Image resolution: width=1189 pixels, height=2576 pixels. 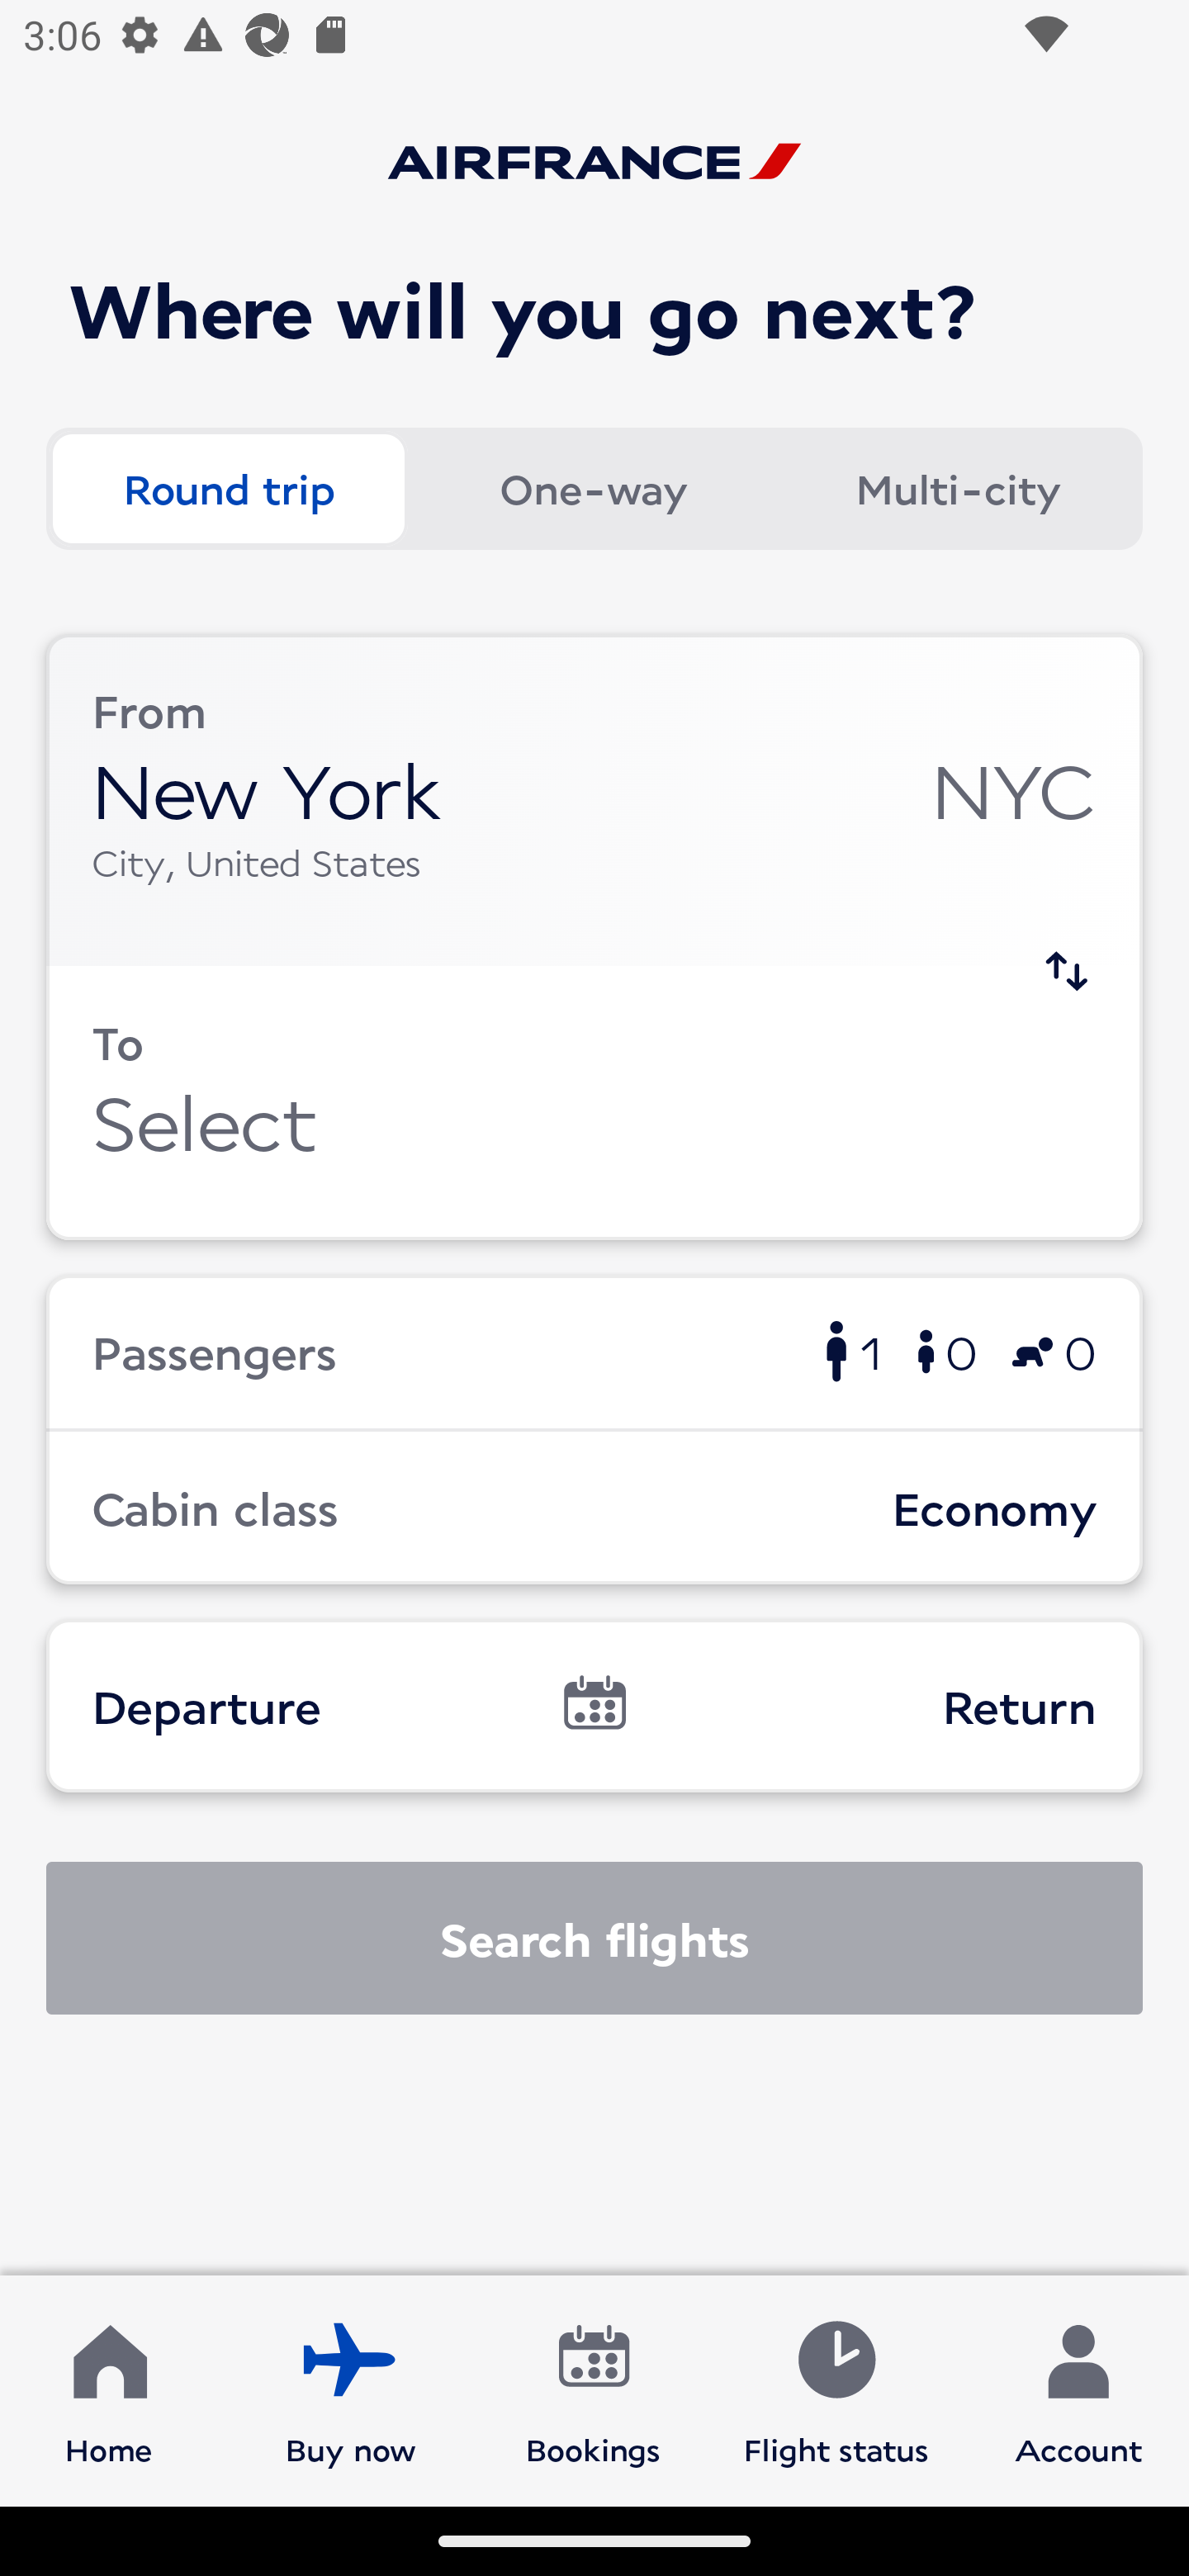 I want to click on Round trip, so click(x=228, y=489).